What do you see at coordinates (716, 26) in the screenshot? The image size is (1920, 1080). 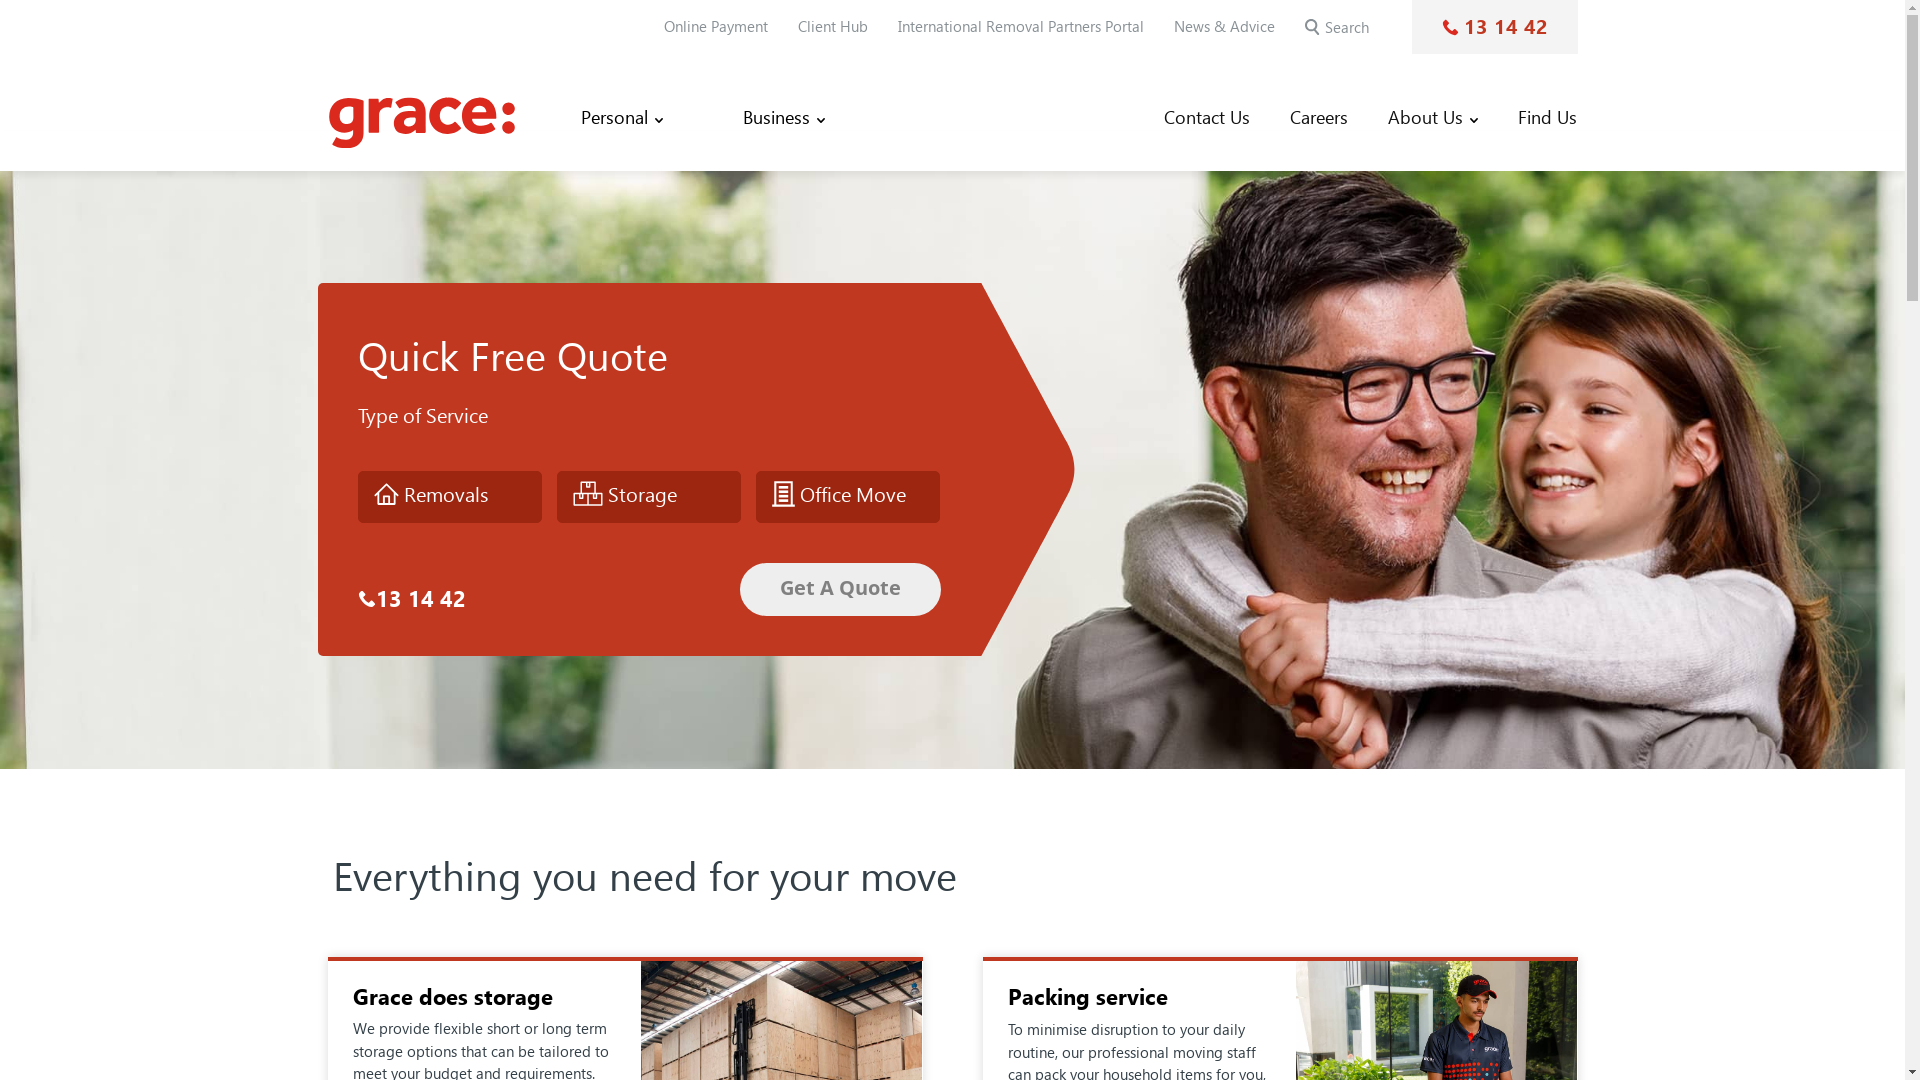 I see `Online Payment` at bounding box center [716, 26].